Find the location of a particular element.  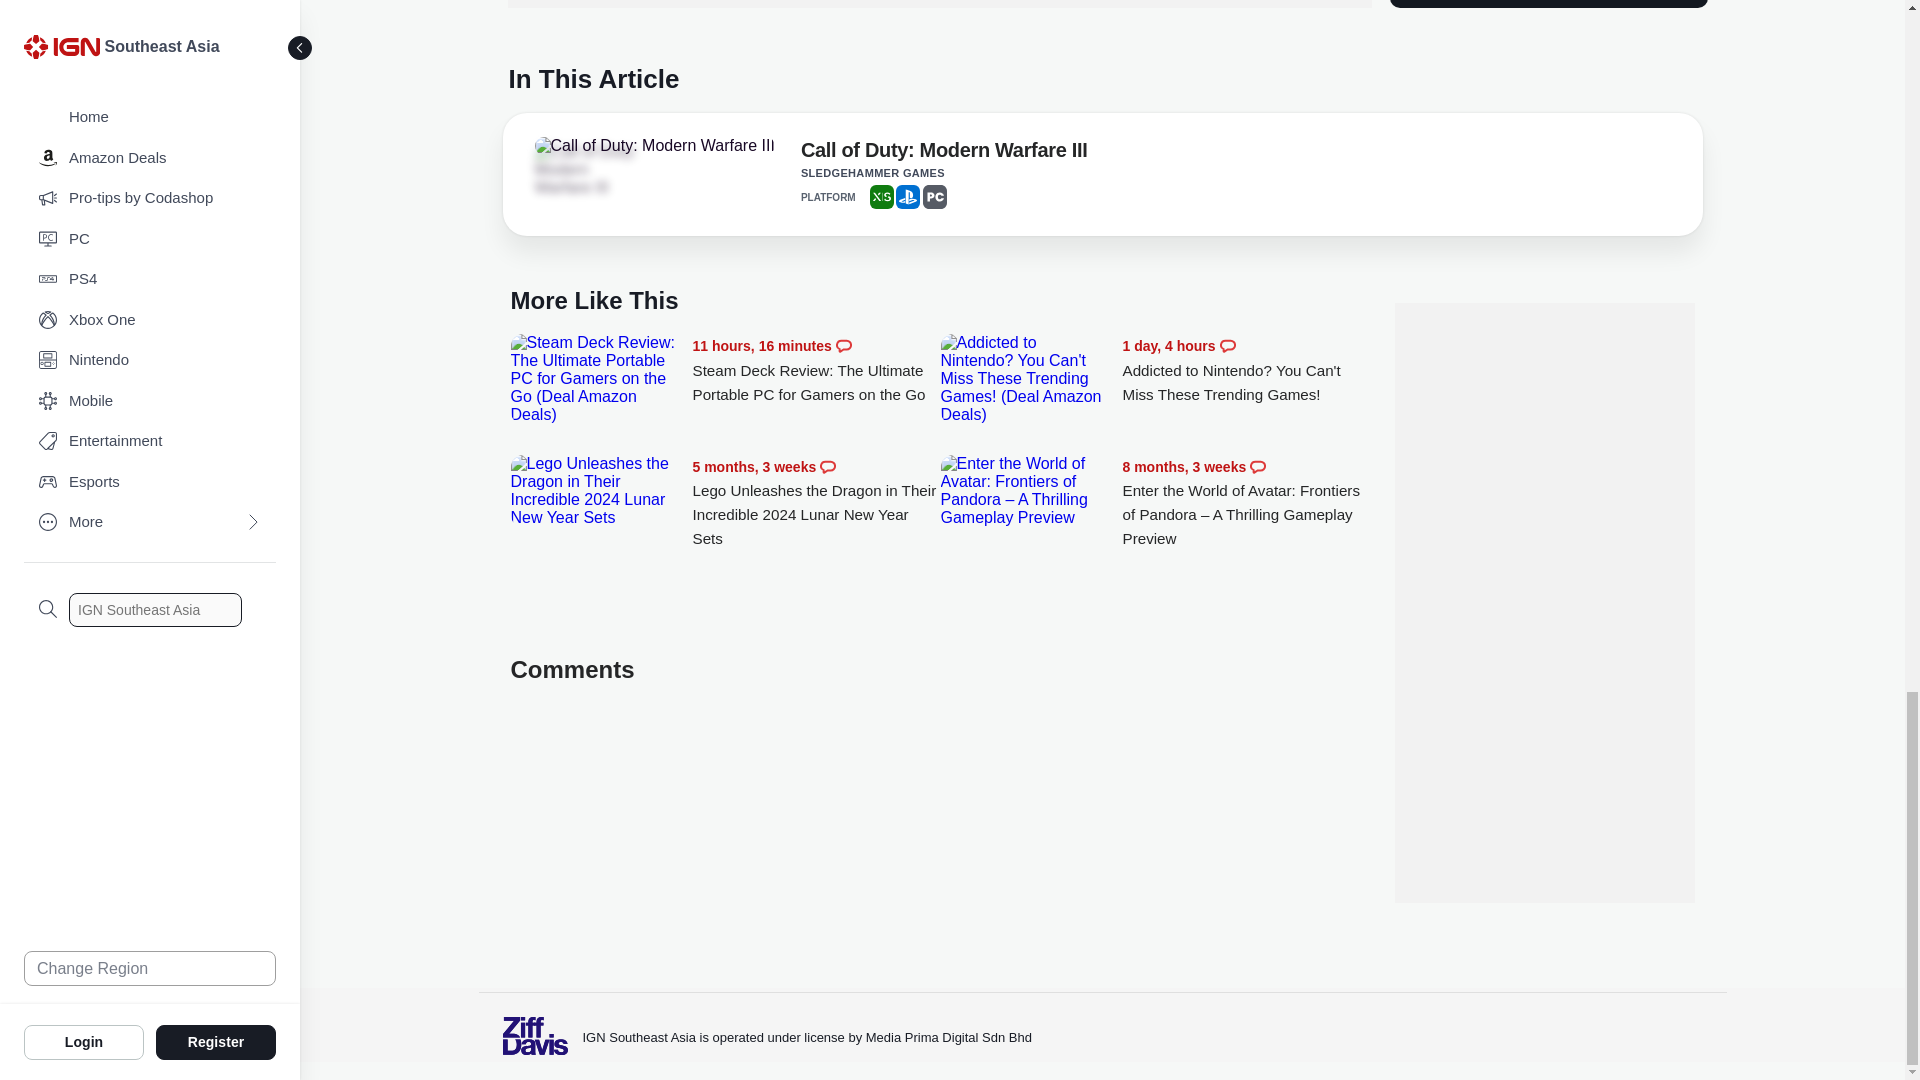

PS5 is located at coordinates (908, 196).